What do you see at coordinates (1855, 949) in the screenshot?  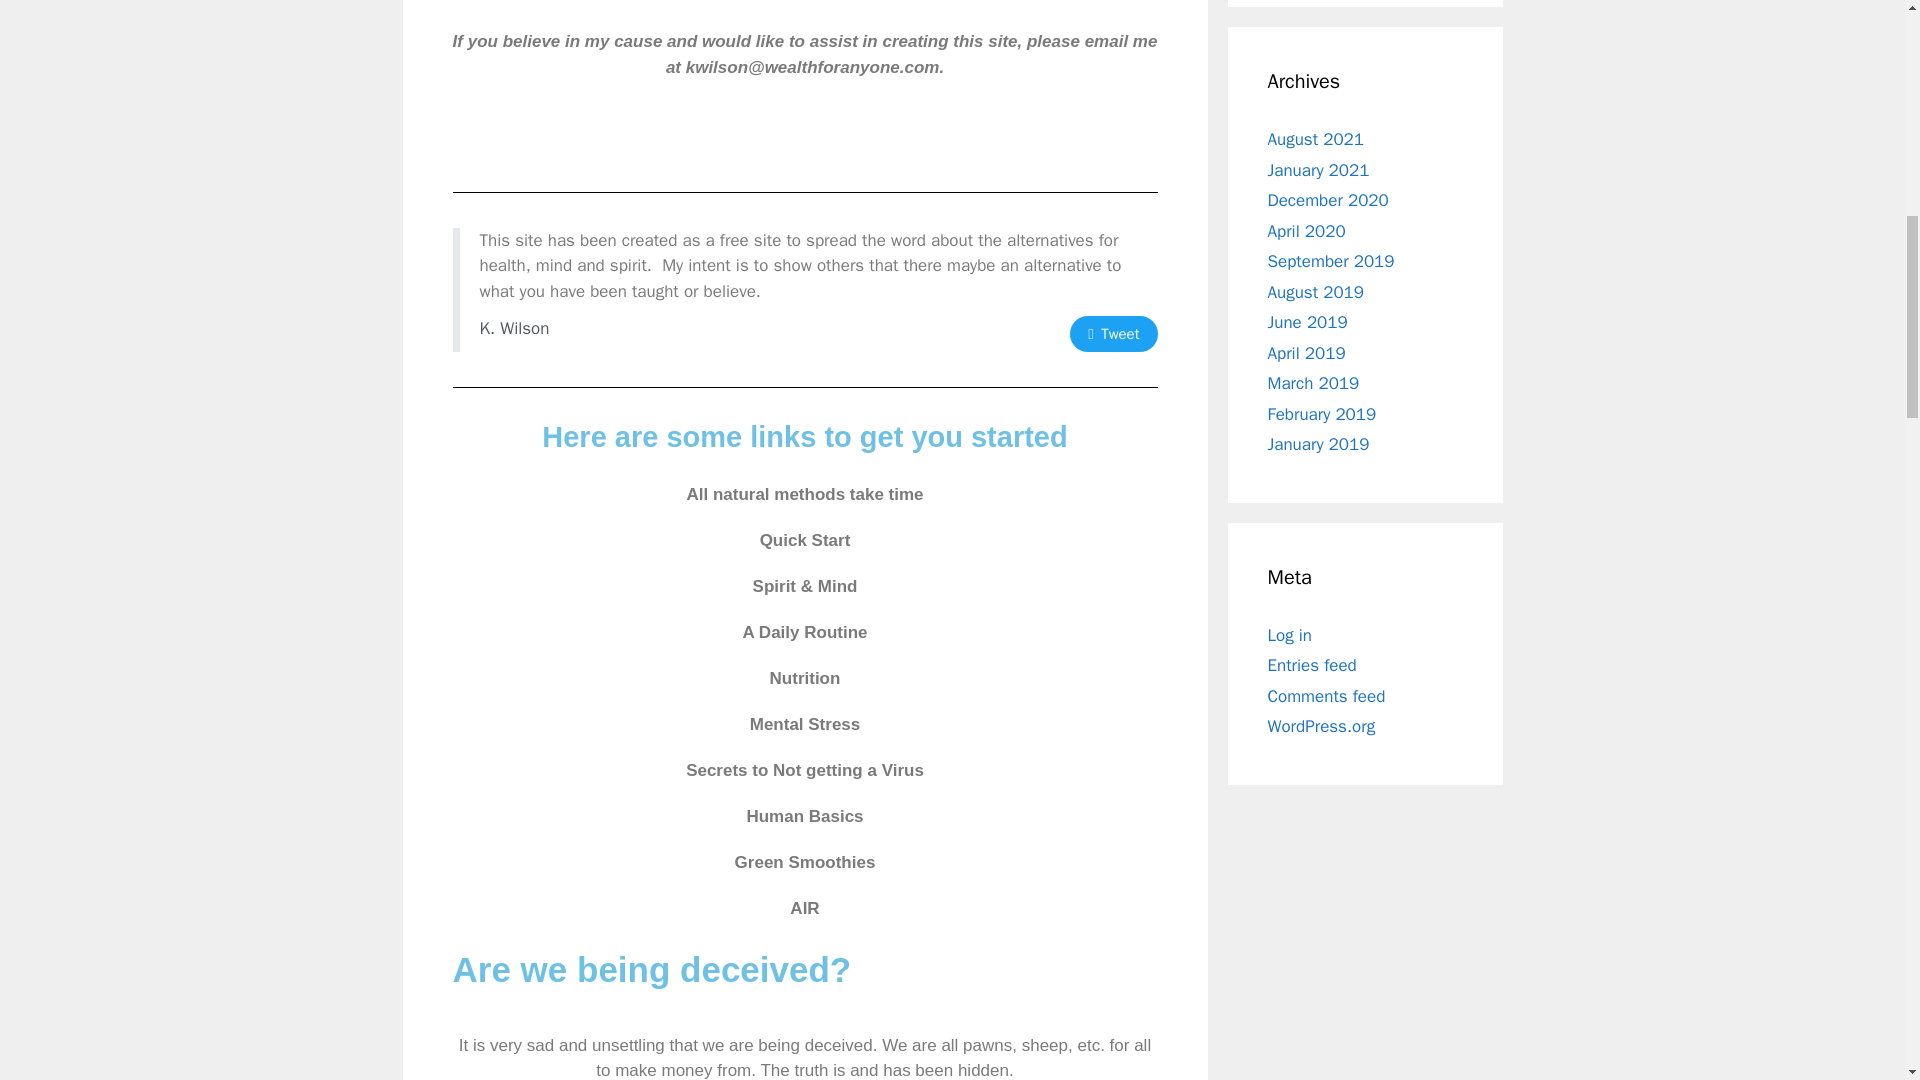 I see `Scroll back to top` at bounding box center [1855, 949].